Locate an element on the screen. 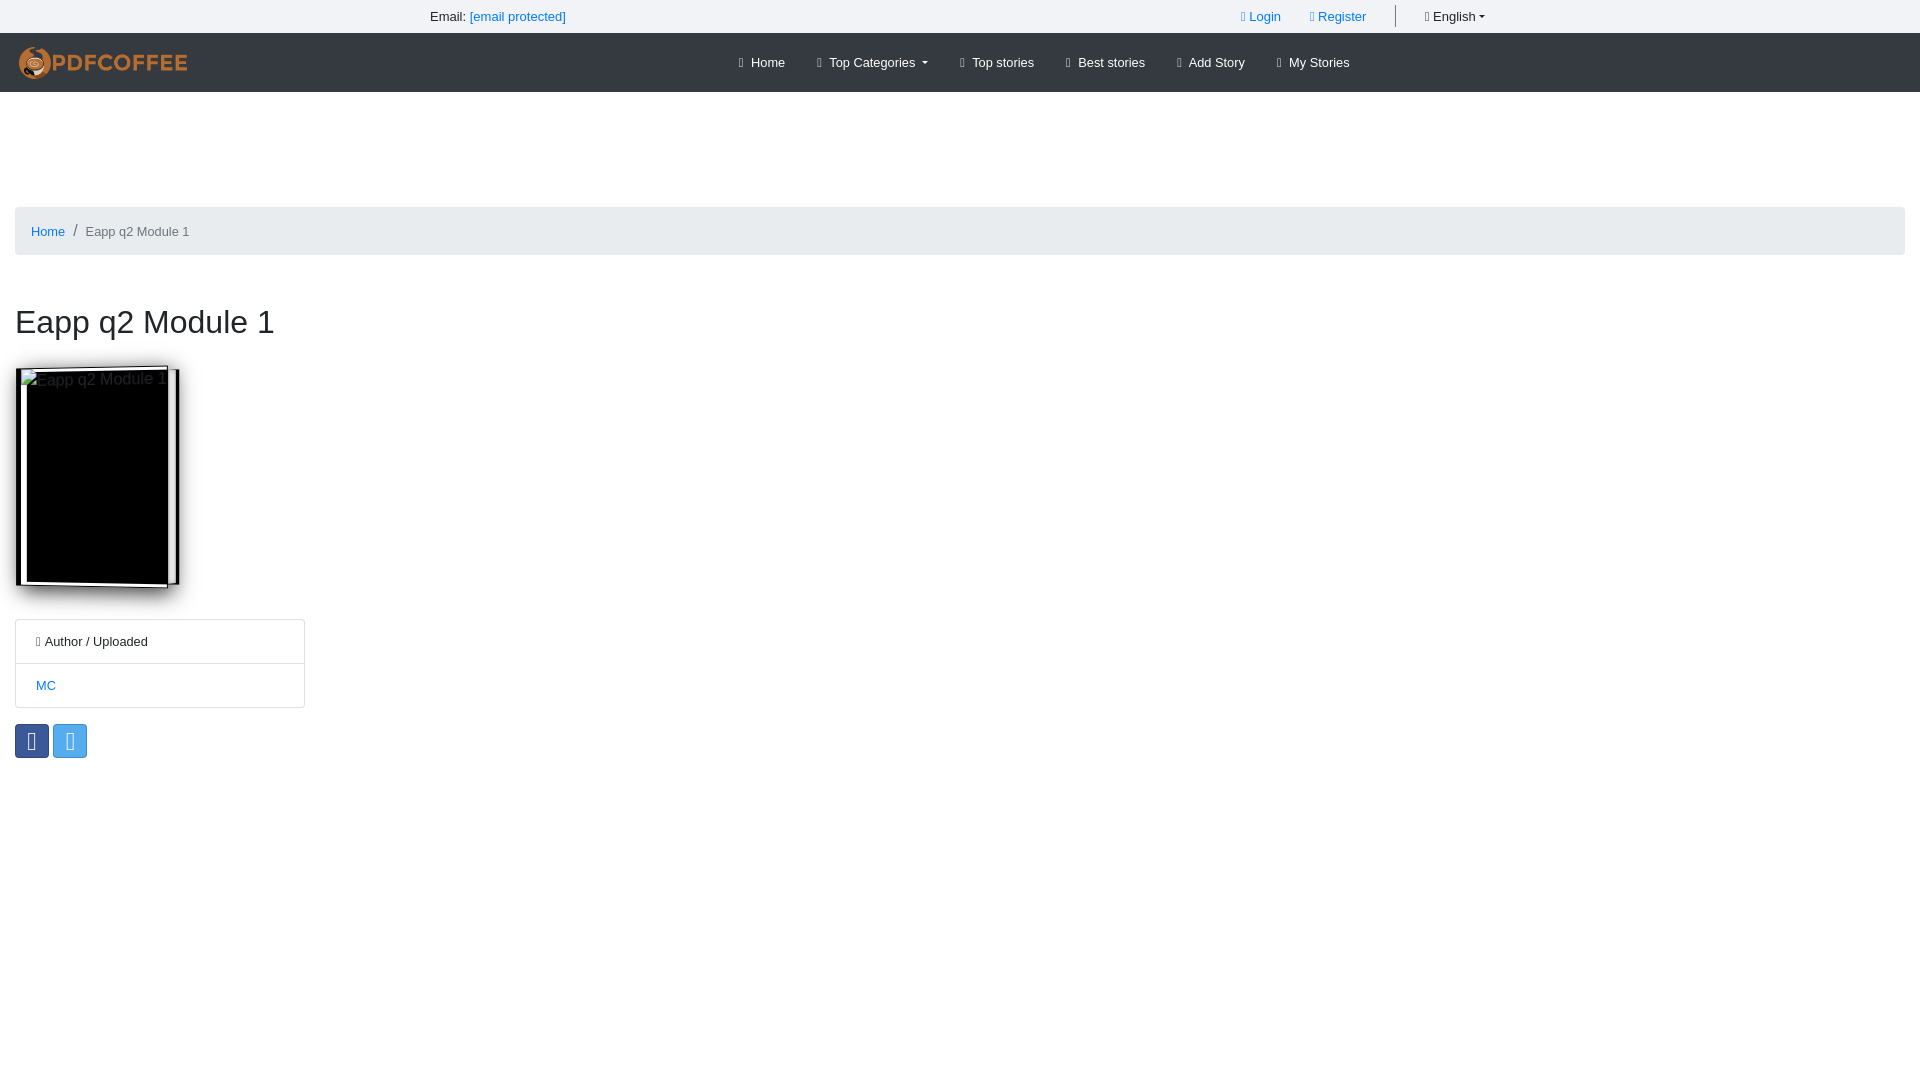 The width and height of the screenshot is (1920, 1080). Add Story is located at coordinates (1211, 62).